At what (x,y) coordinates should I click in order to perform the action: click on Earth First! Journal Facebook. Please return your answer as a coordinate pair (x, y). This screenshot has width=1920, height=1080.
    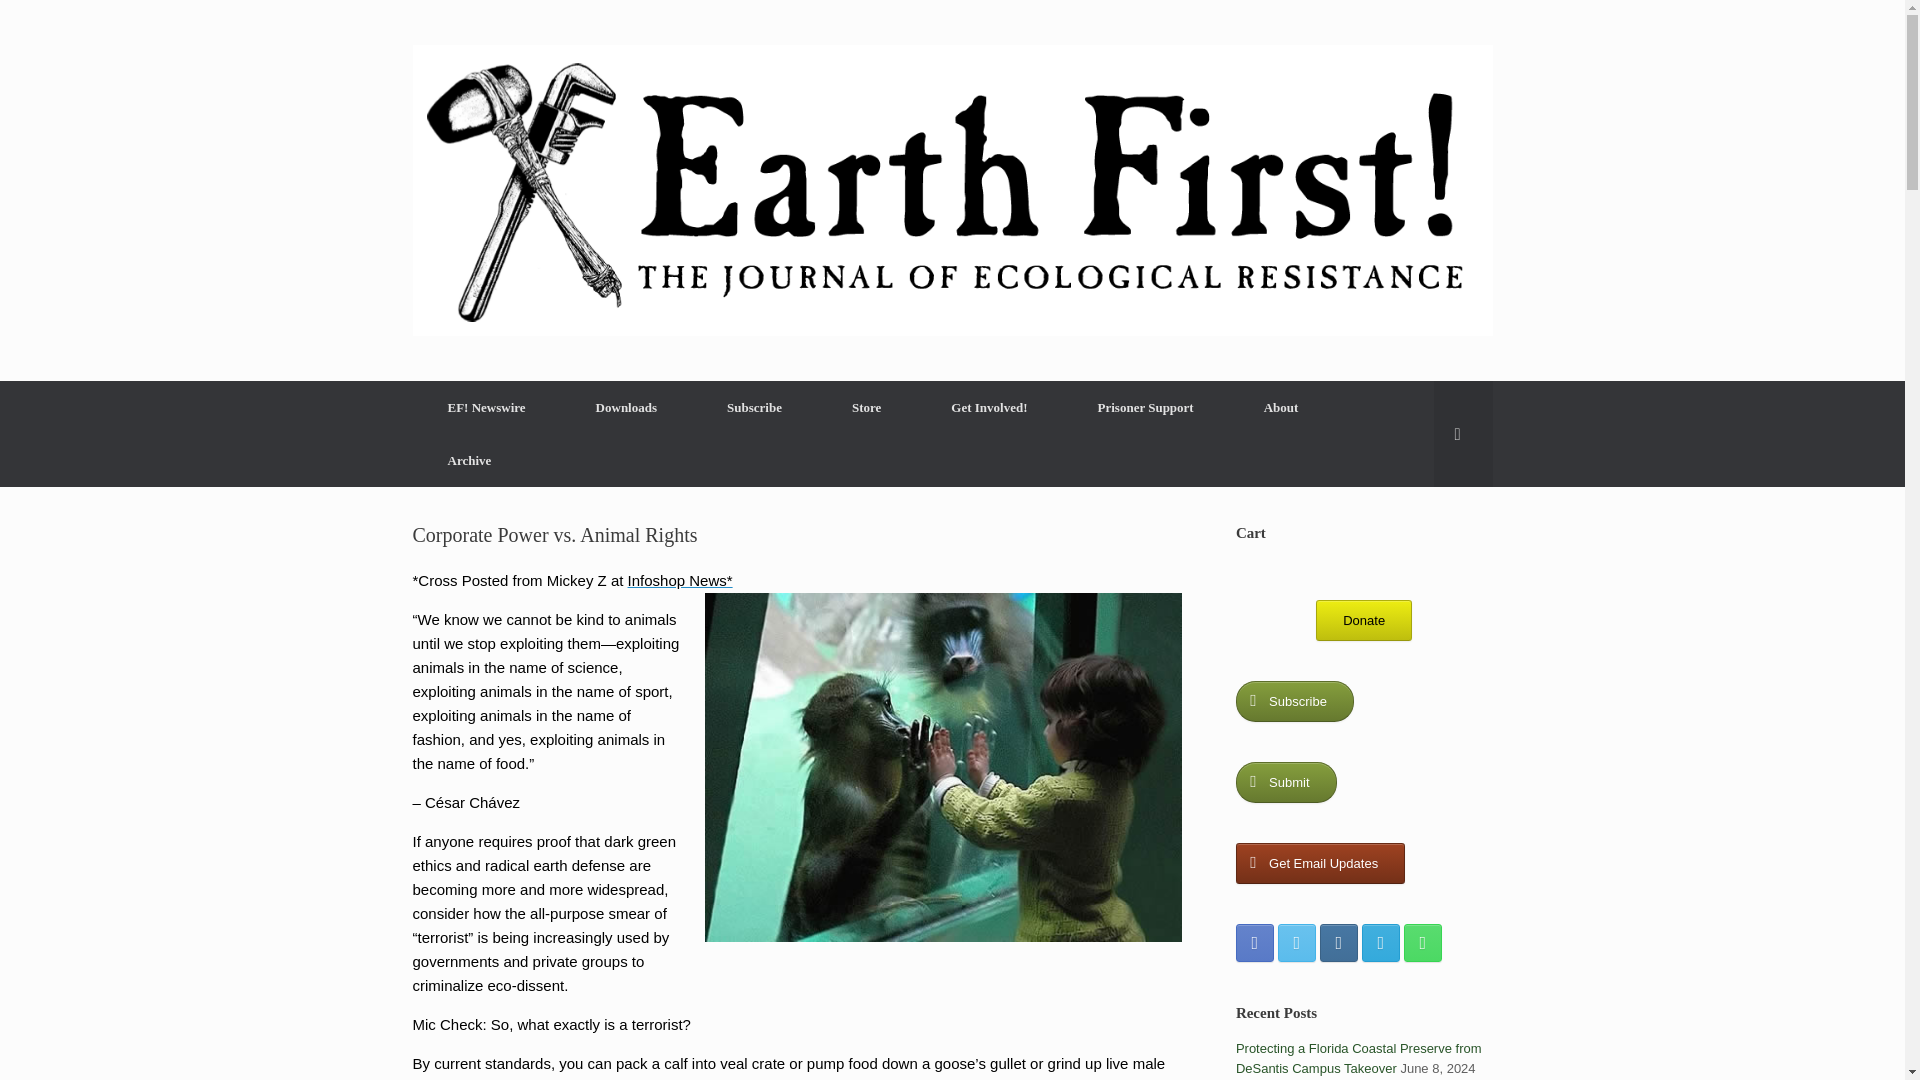
    Looking at the image, I should click on (1255, 943).